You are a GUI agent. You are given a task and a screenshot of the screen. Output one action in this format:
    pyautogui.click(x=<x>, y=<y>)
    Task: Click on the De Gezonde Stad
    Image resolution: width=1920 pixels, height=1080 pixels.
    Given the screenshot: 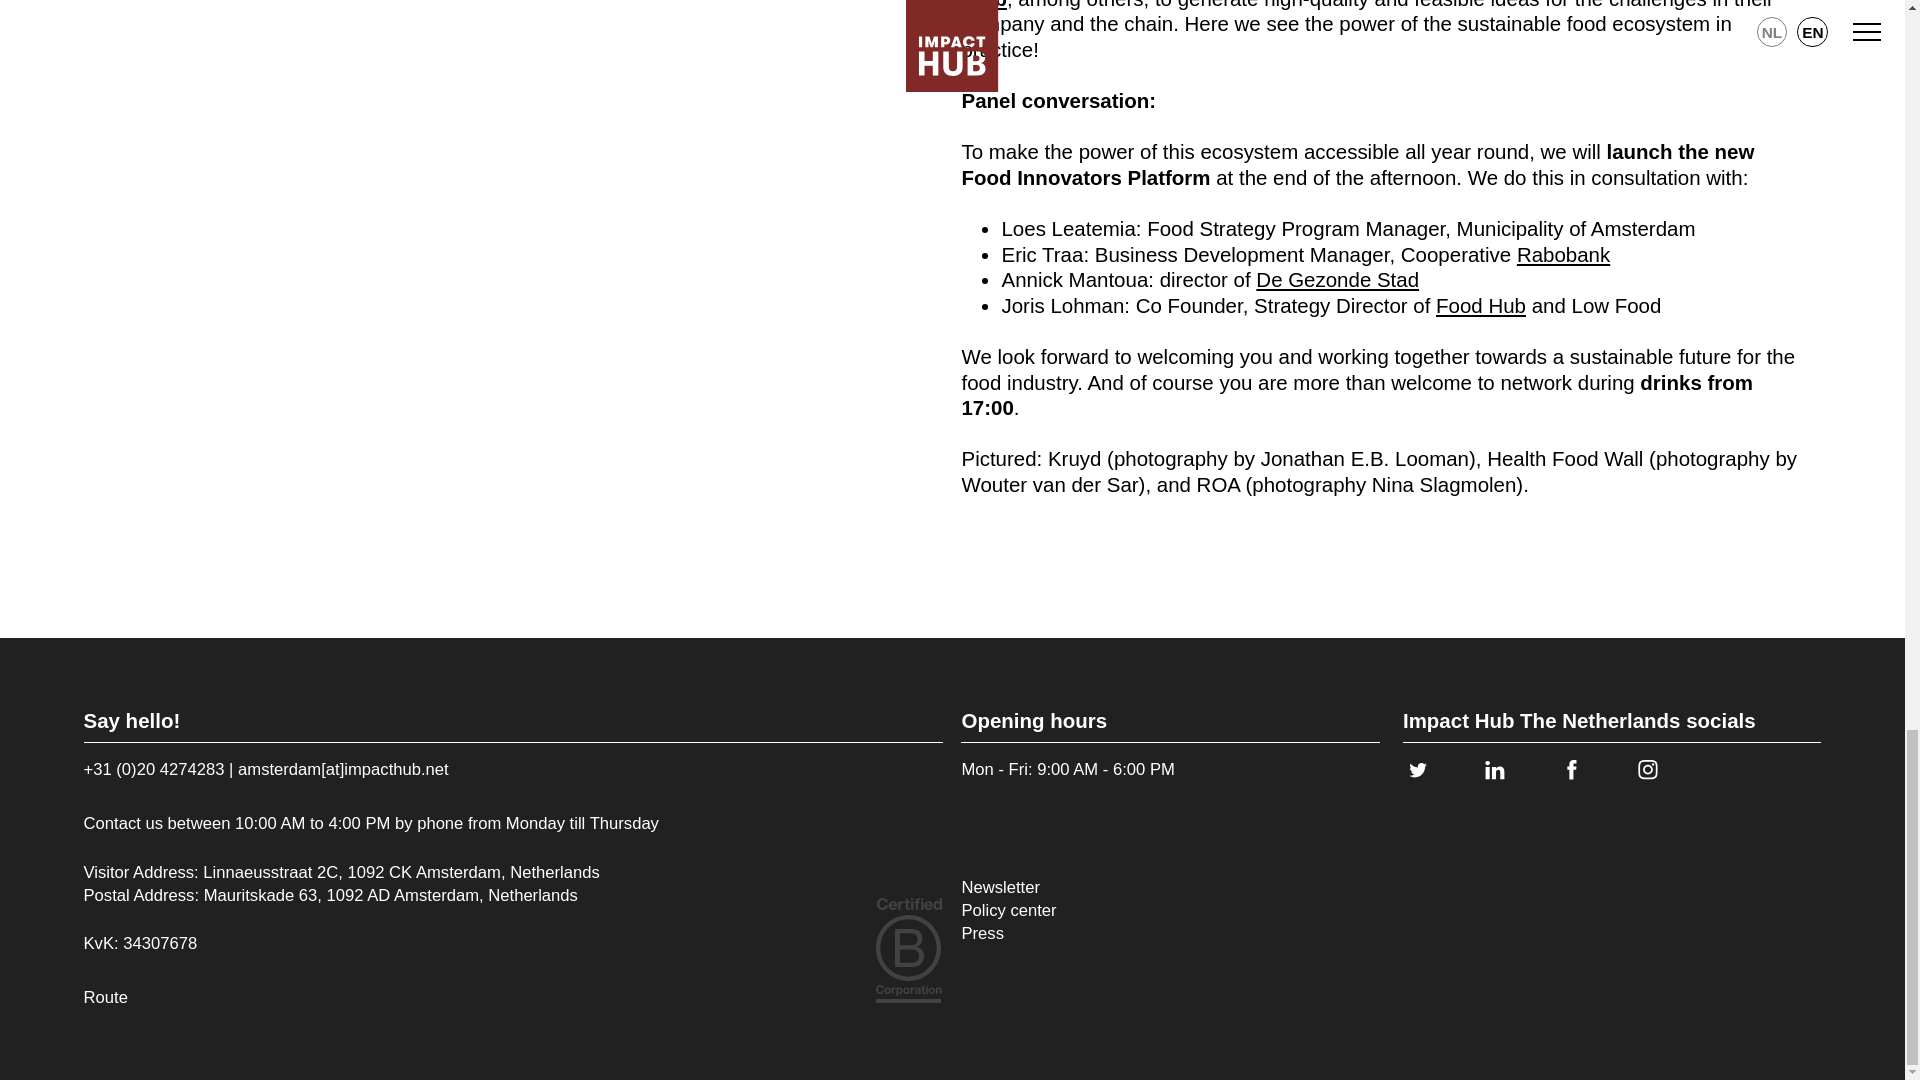 What is the action you would take?
    pyautogui.click(x=1336, y=278)
    